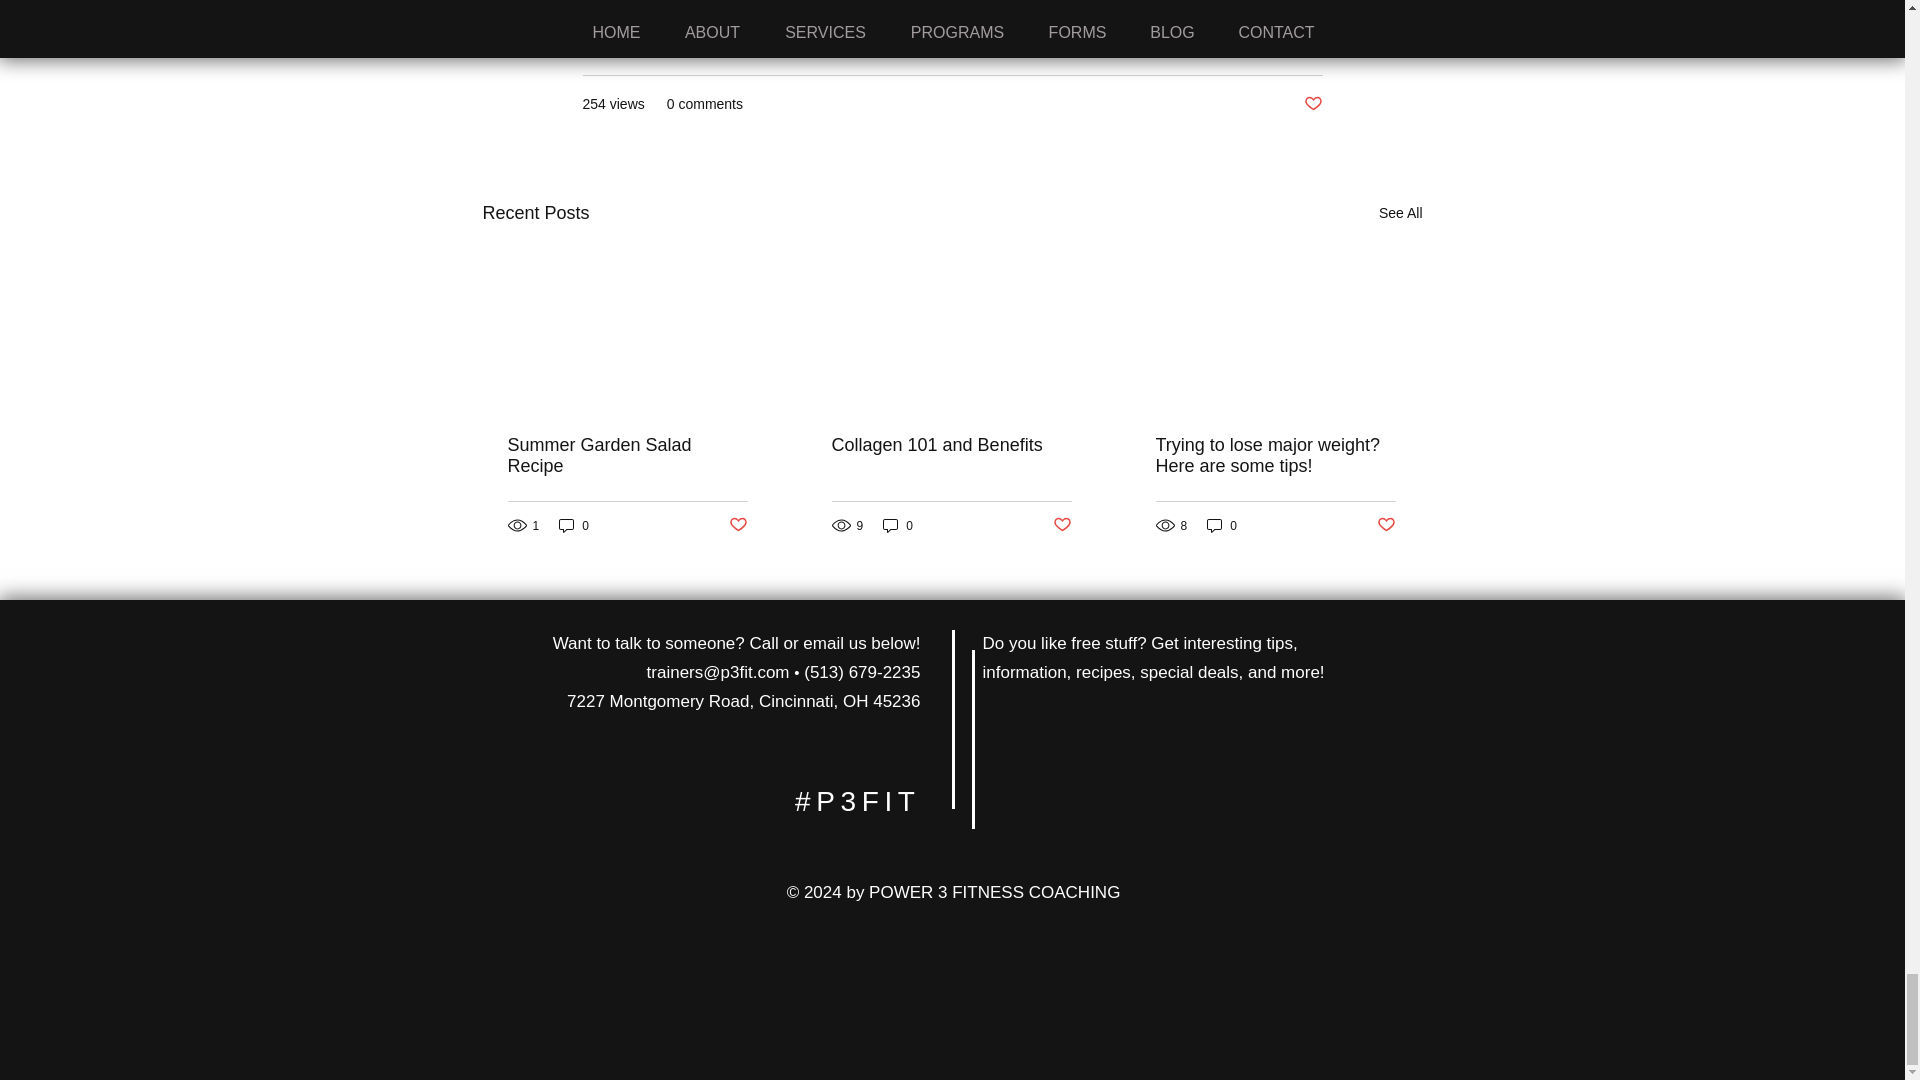 The width and height of the screenshot is (1920, 1080). I want to click on Trying to lose major weight? Here are some tips!, so click(1275, 456).